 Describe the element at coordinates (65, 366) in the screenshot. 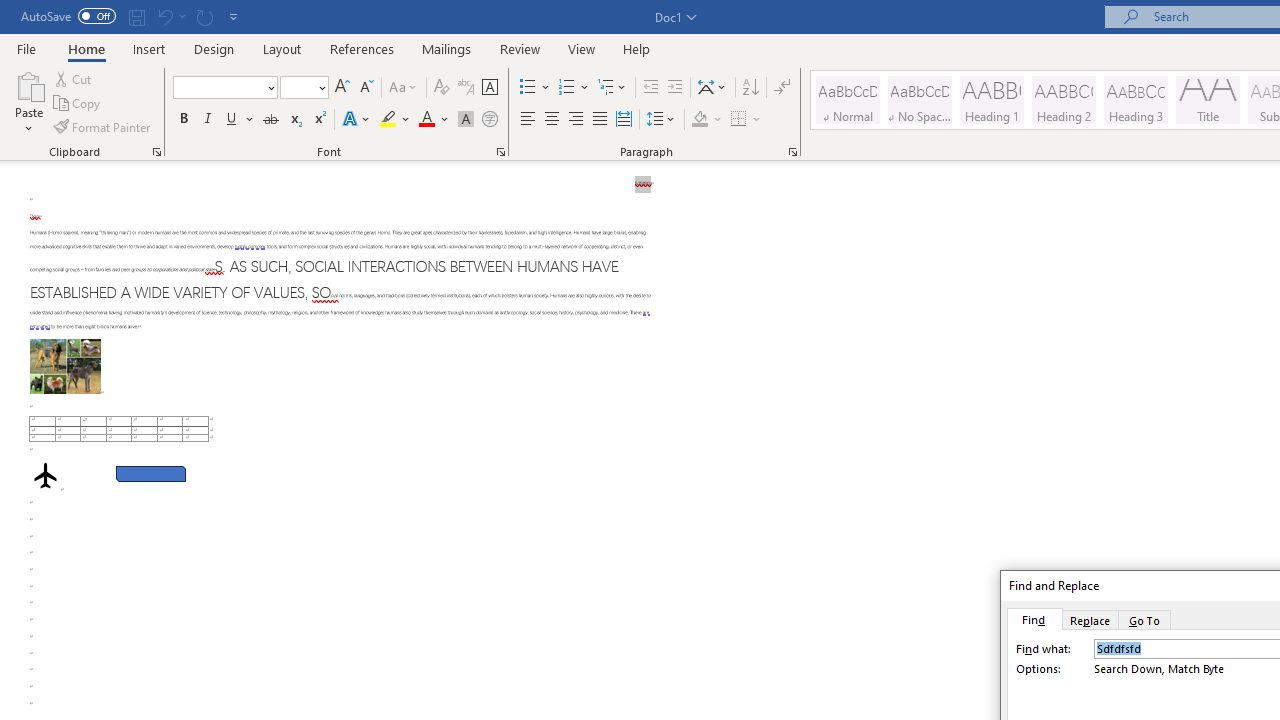

I see `Morphological variation in six dogs` at that location.